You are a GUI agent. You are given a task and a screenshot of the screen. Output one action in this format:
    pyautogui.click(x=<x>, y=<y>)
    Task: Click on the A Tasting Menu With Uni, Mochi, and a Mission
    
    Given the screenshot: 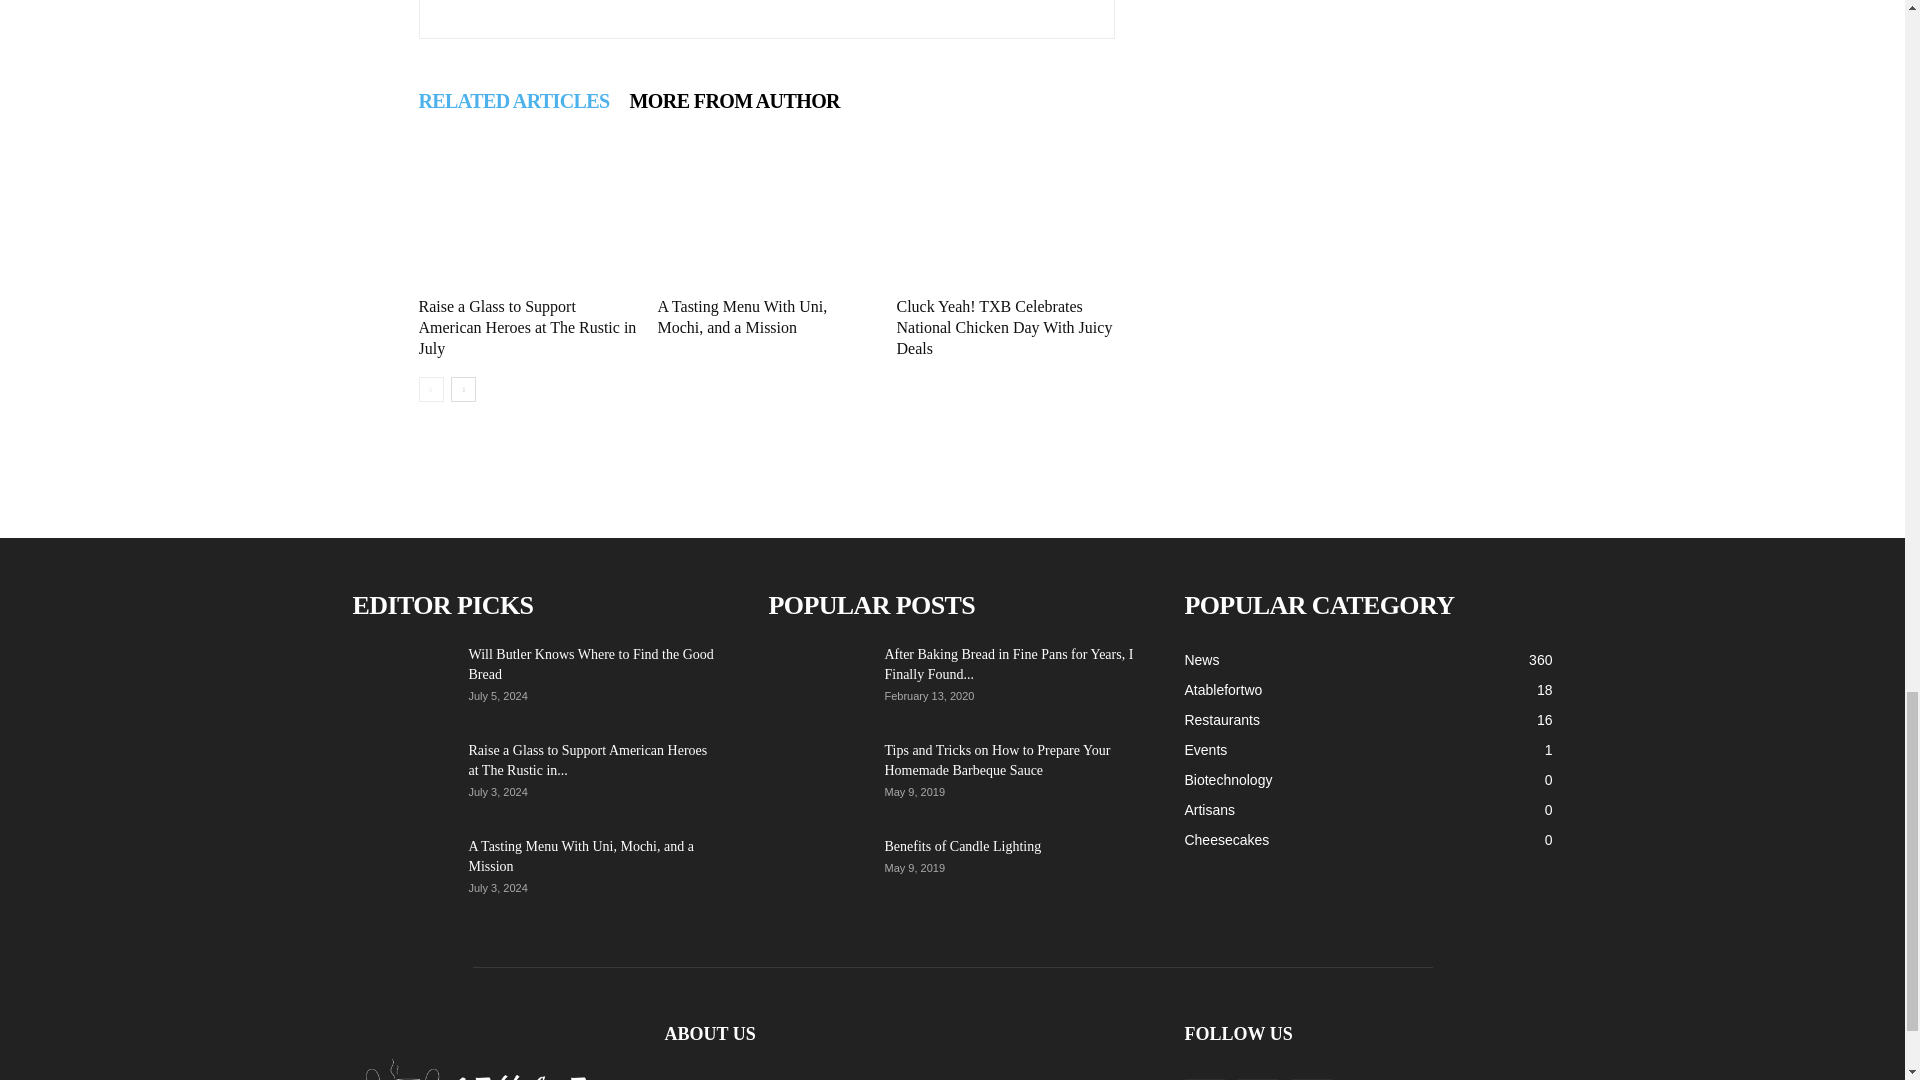 What is the action you would take?
    pyautogui.click(x=742, y=316)
    